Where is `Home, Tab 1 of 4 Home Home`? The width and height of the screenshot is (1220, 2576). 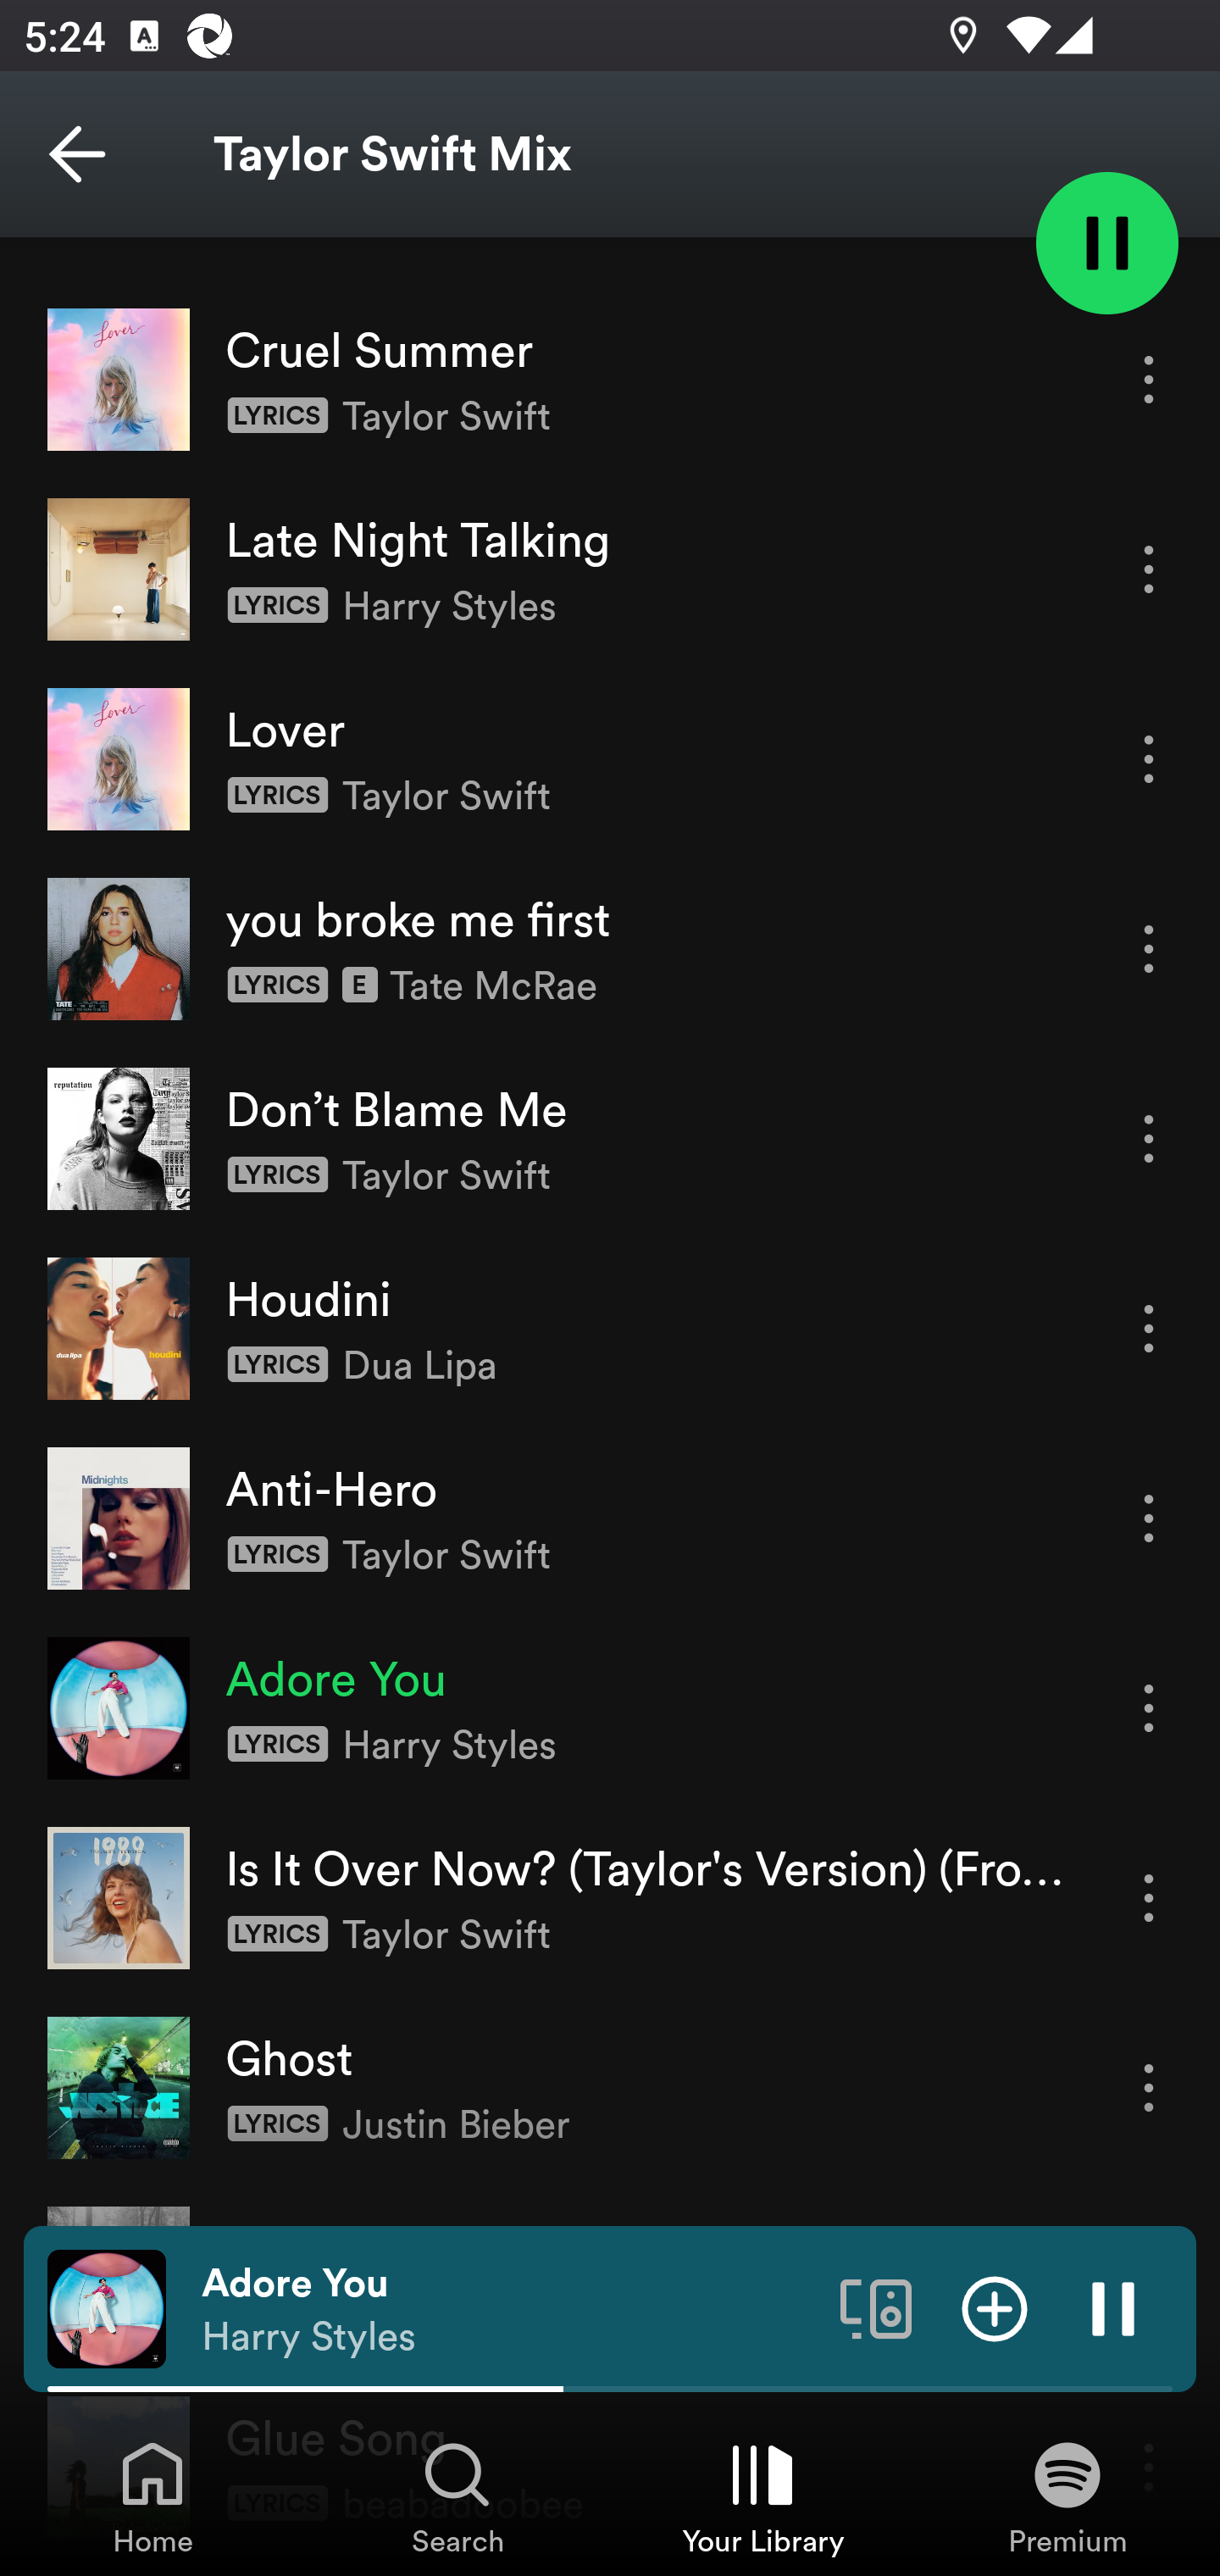 Home, Tab 1 of 4 Home Home is located at coordinates (152, 2496).